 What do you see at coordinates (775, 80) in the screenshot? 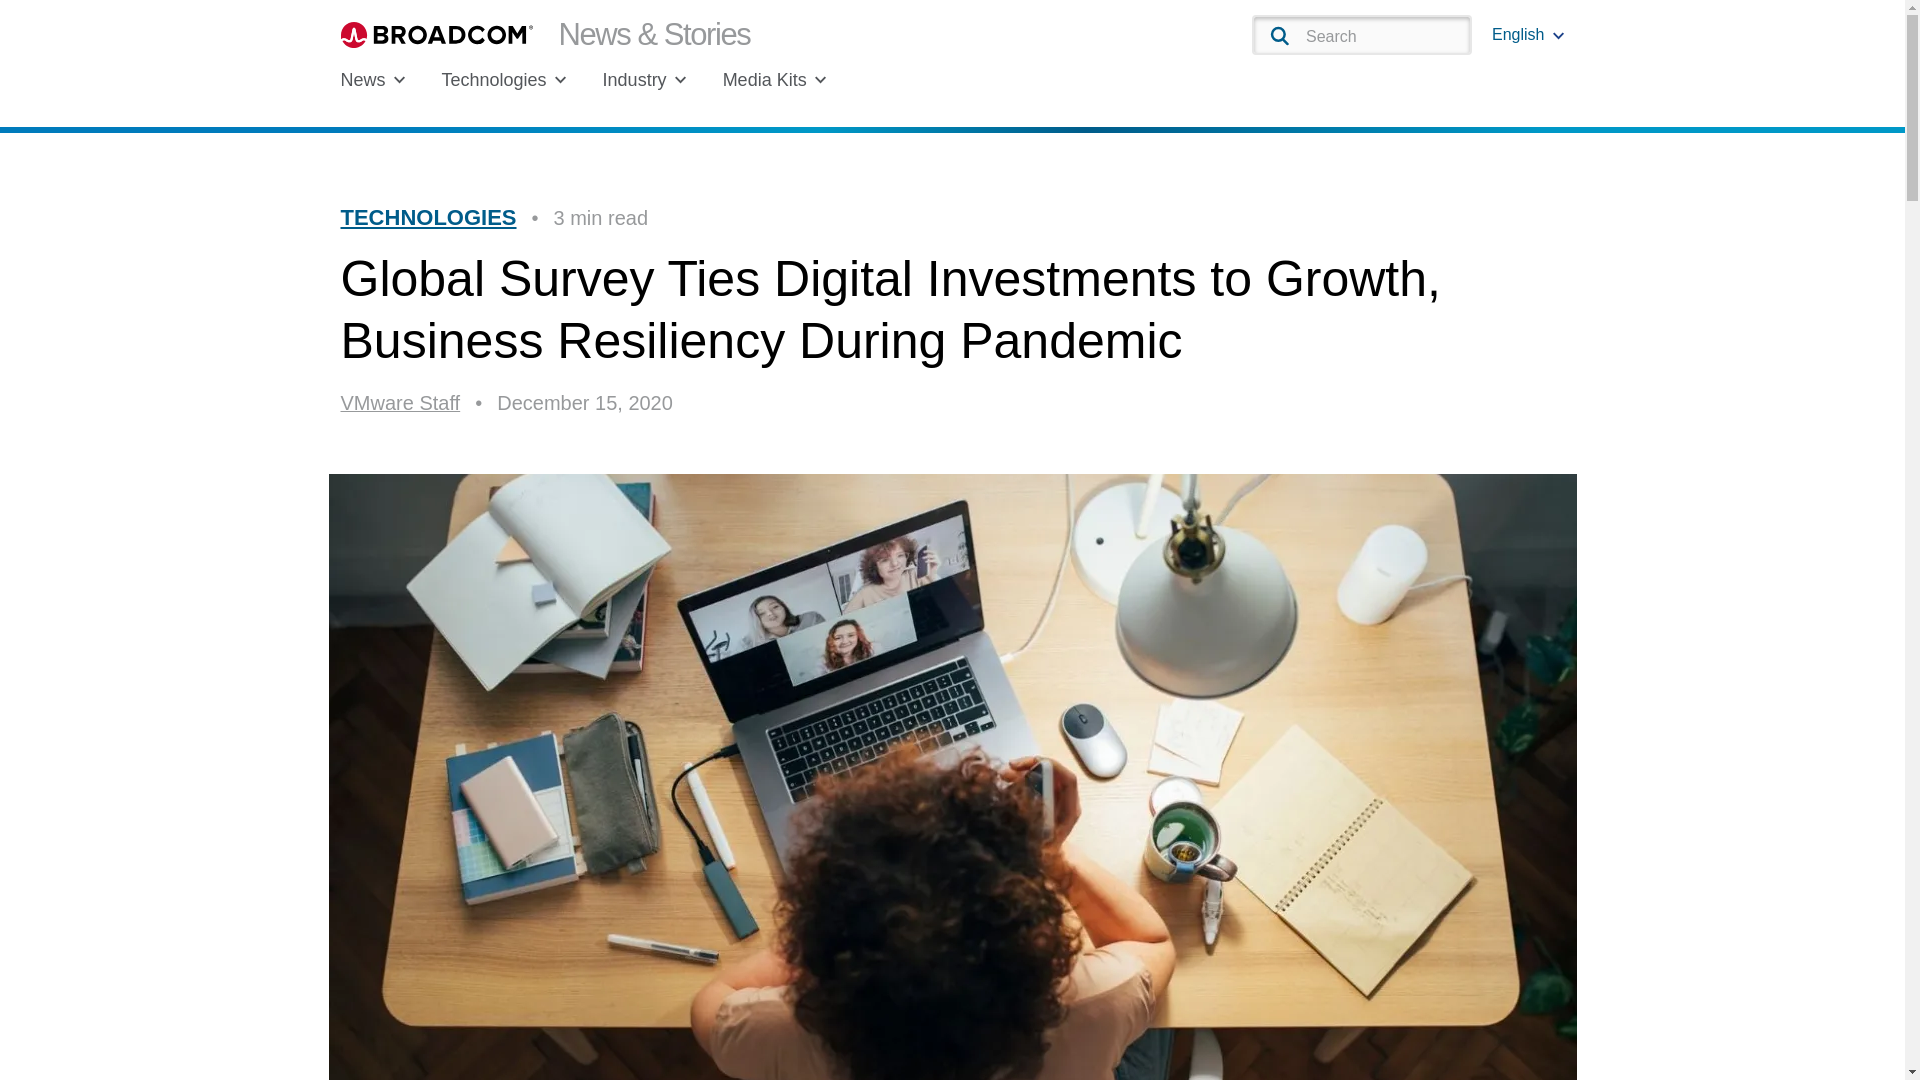
I see `Media Kits` at bounding box center [775, 80].